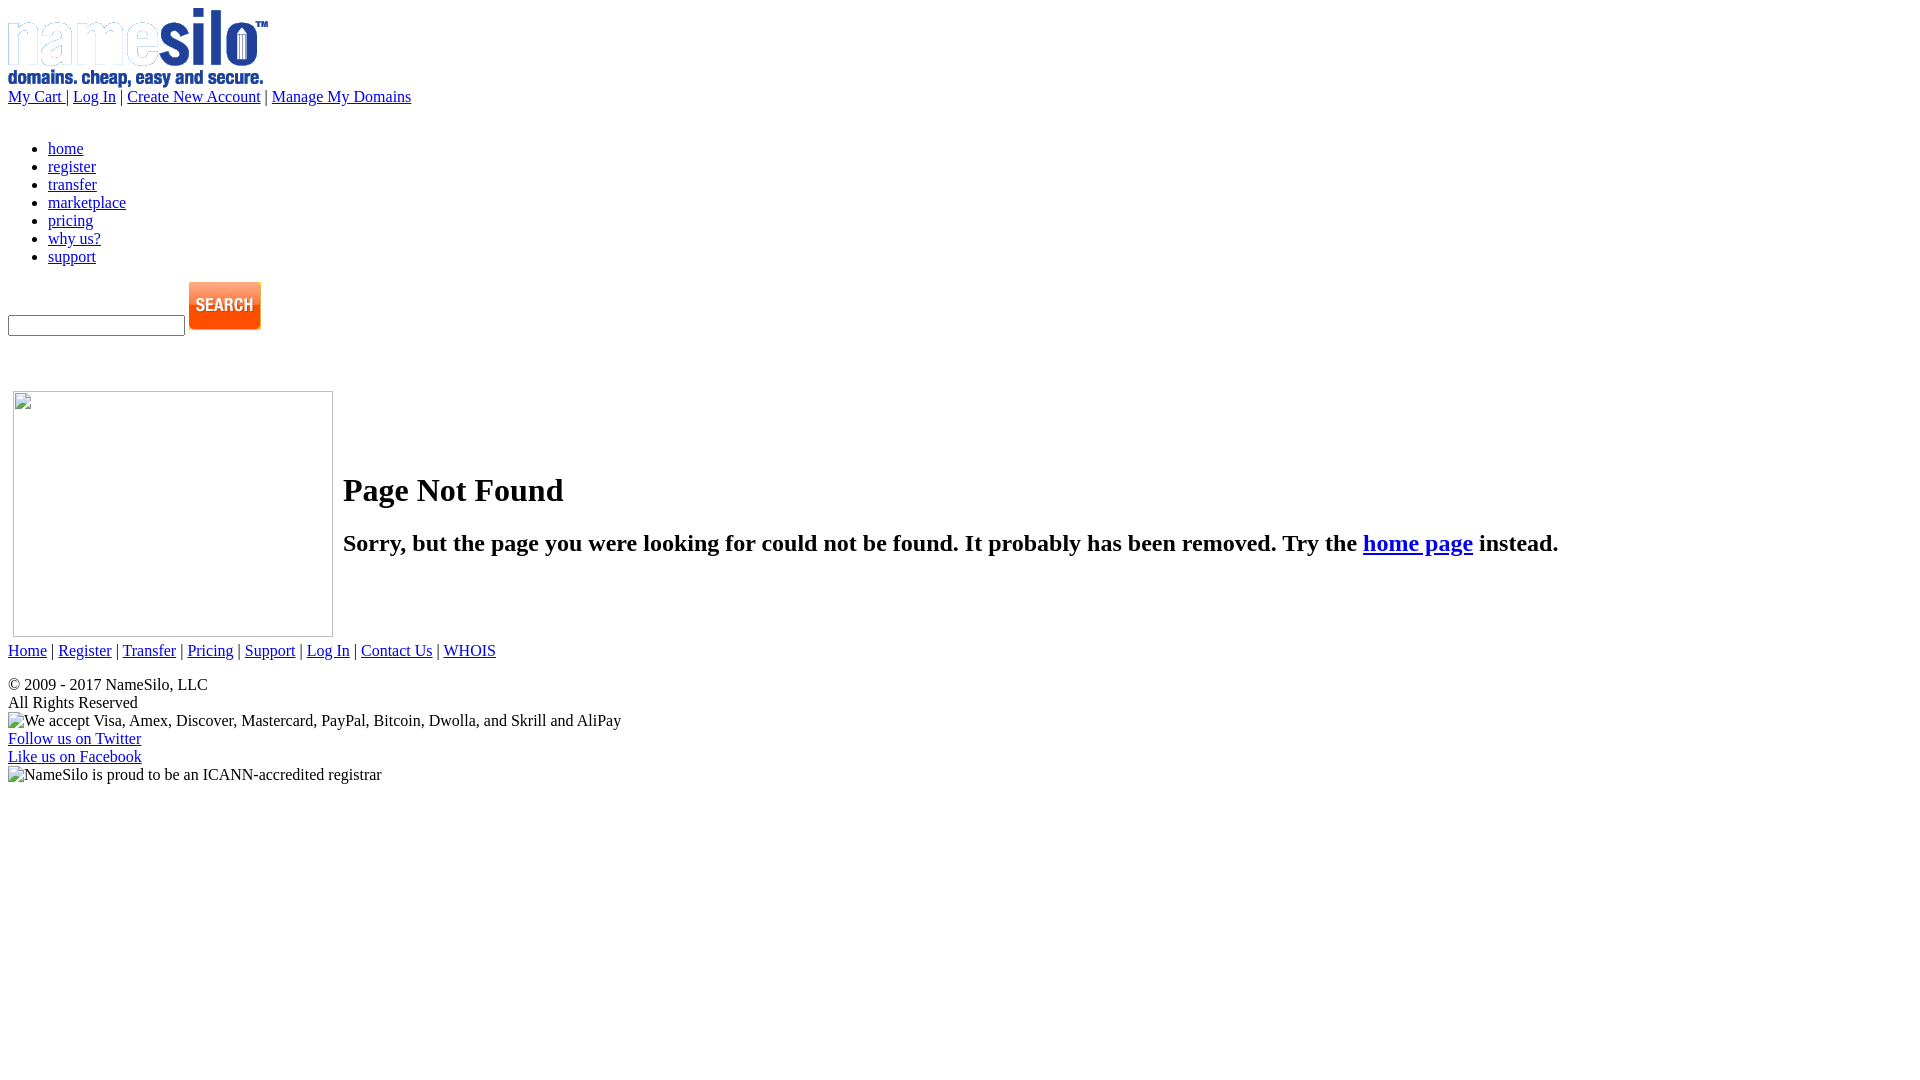 This screenshot has width=1920, height=1080. What do you see at coordinates (194, 96) in the screenshot?
I see `Create New Account` at bounding box center [194, 96].